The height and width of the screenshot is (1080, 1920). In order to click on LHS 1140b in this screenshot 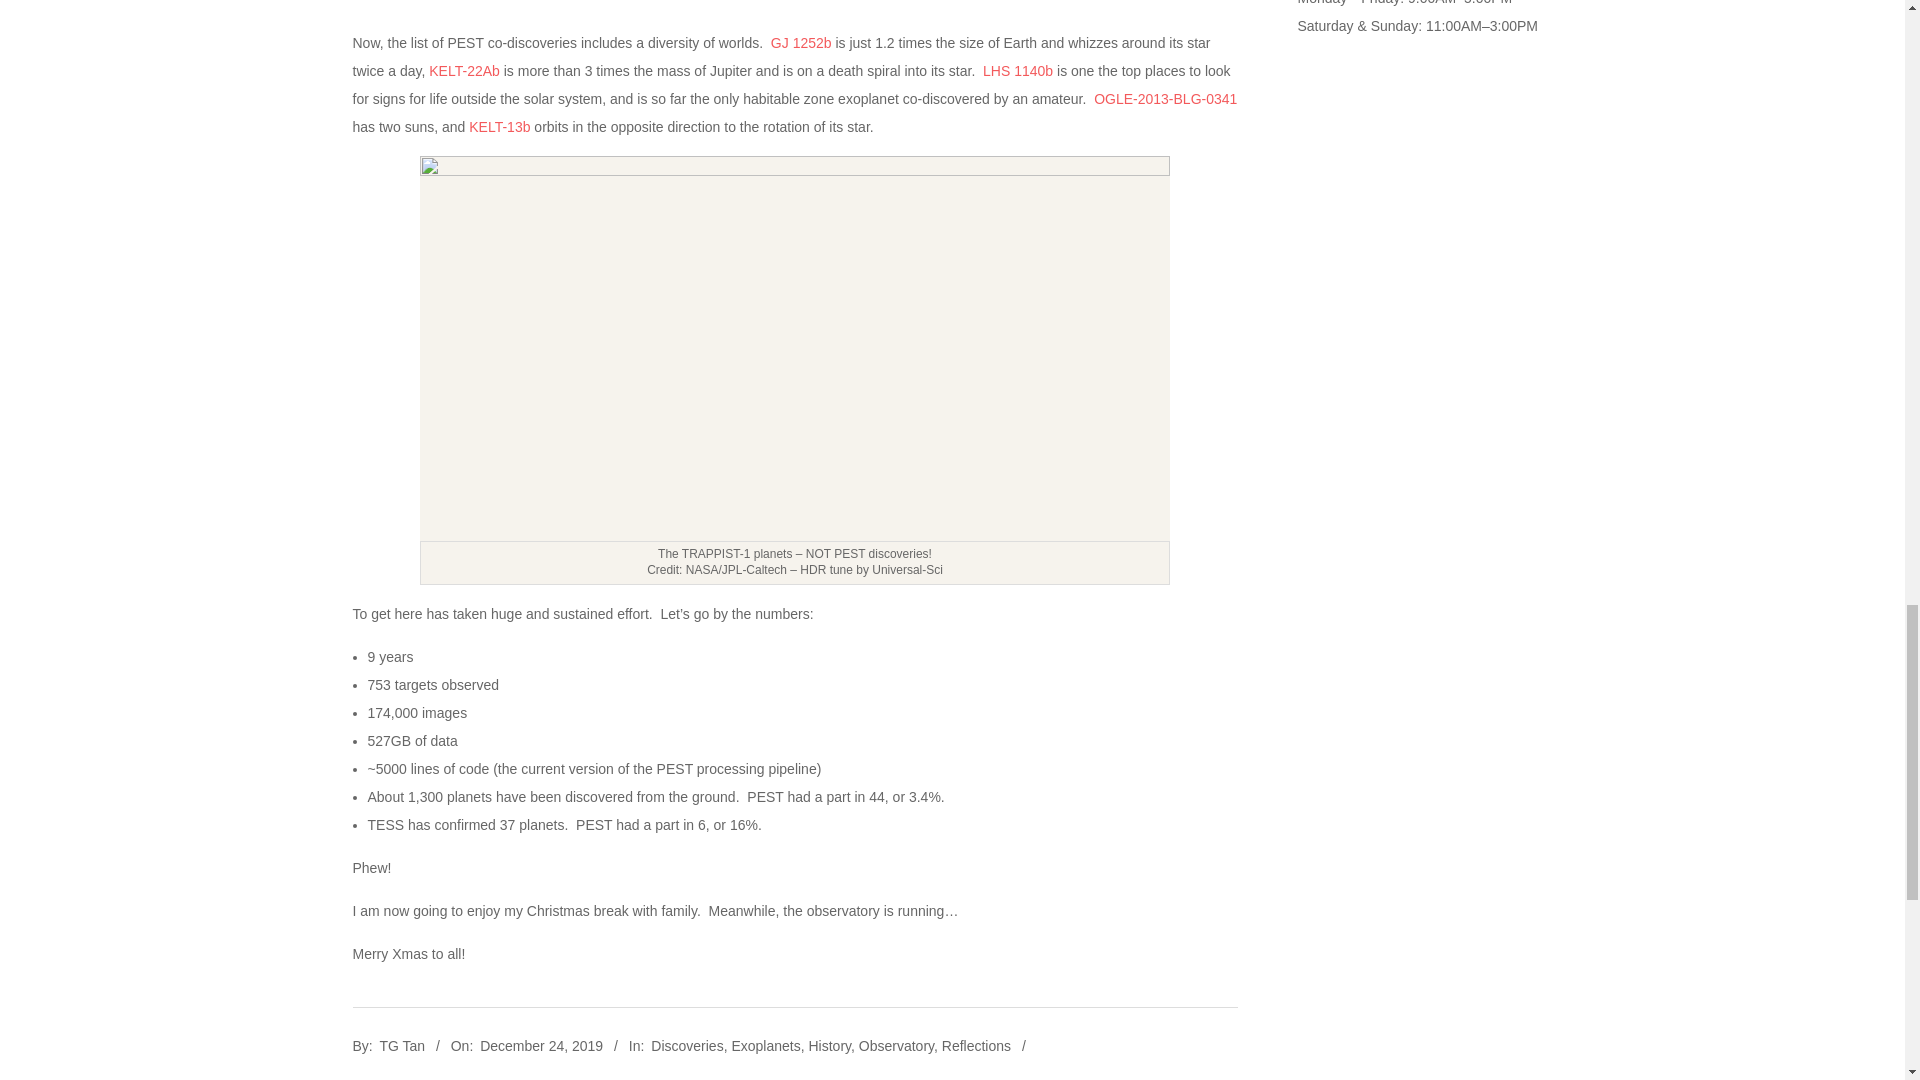, I will do `click(1018, 70)`.